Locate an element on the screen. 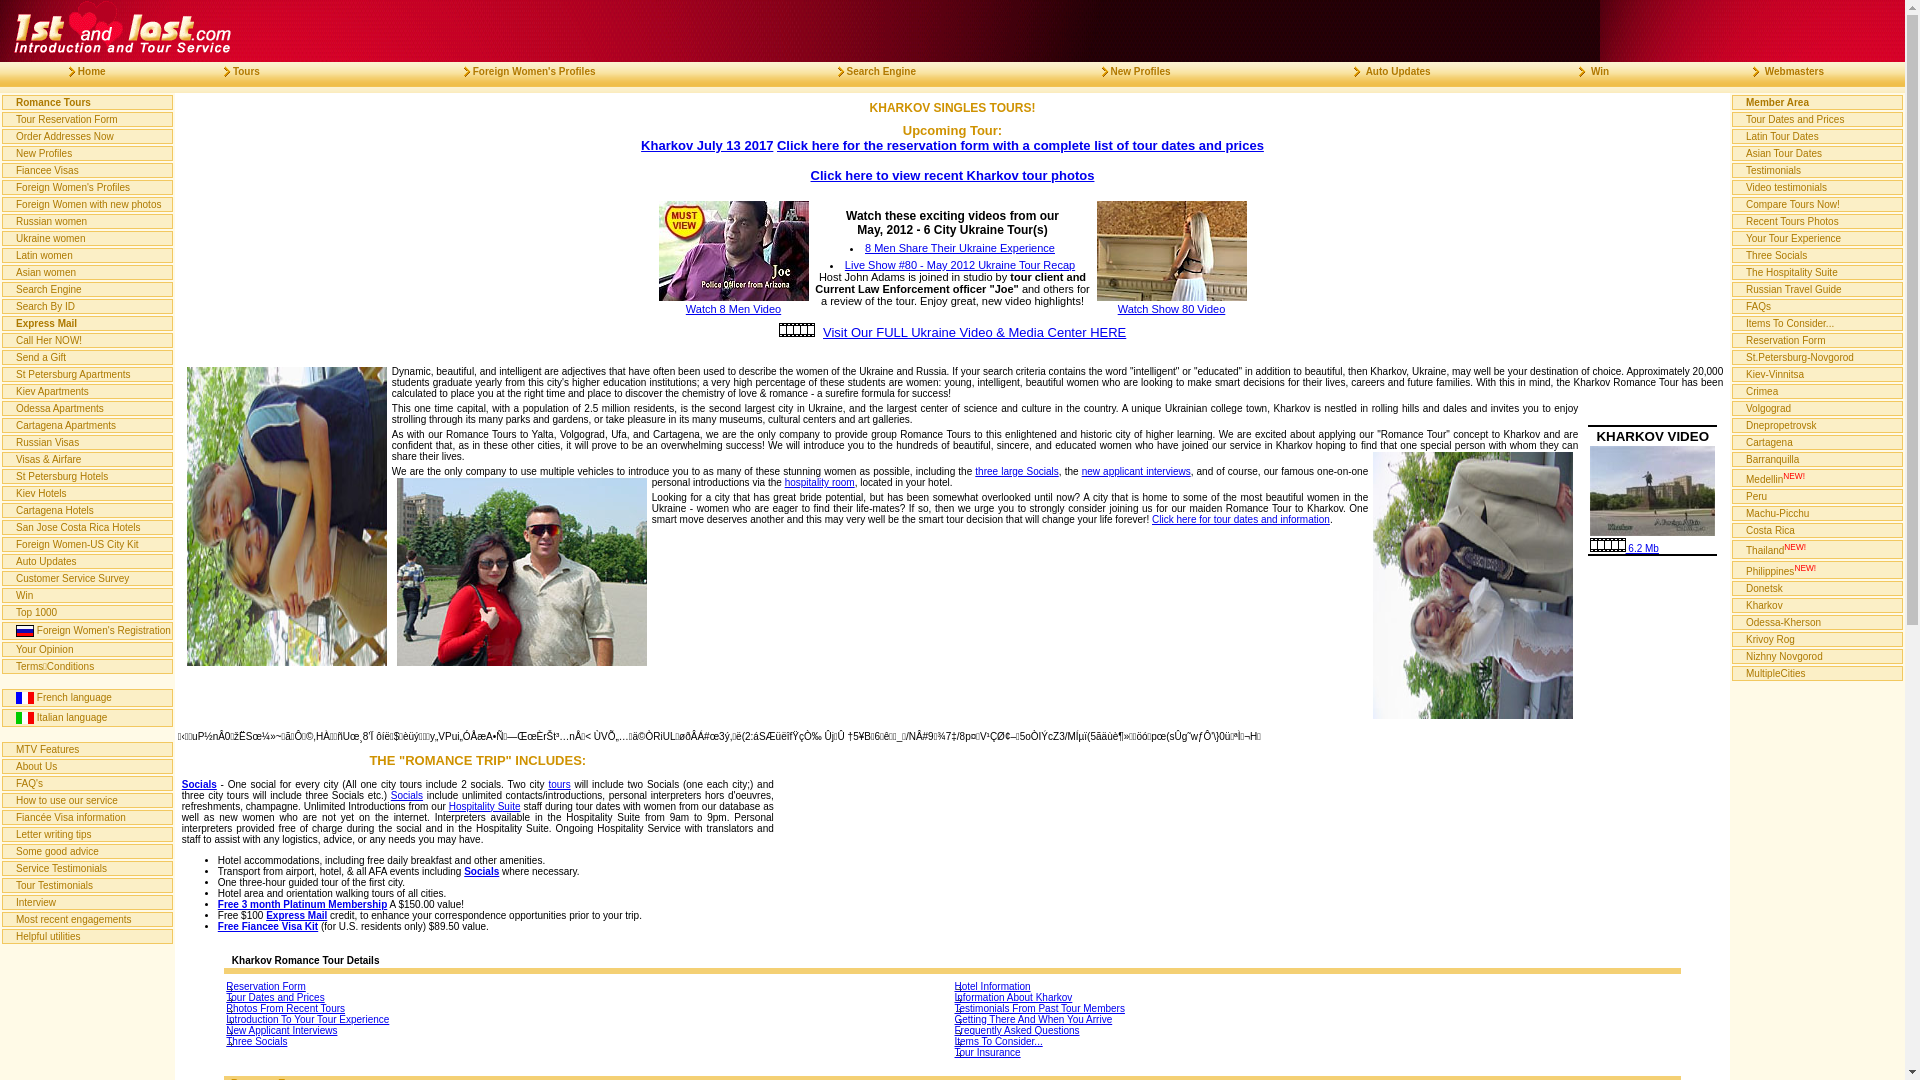 This screenshot has height=1080, width=1920. Home is located at coordinates (80, 72).